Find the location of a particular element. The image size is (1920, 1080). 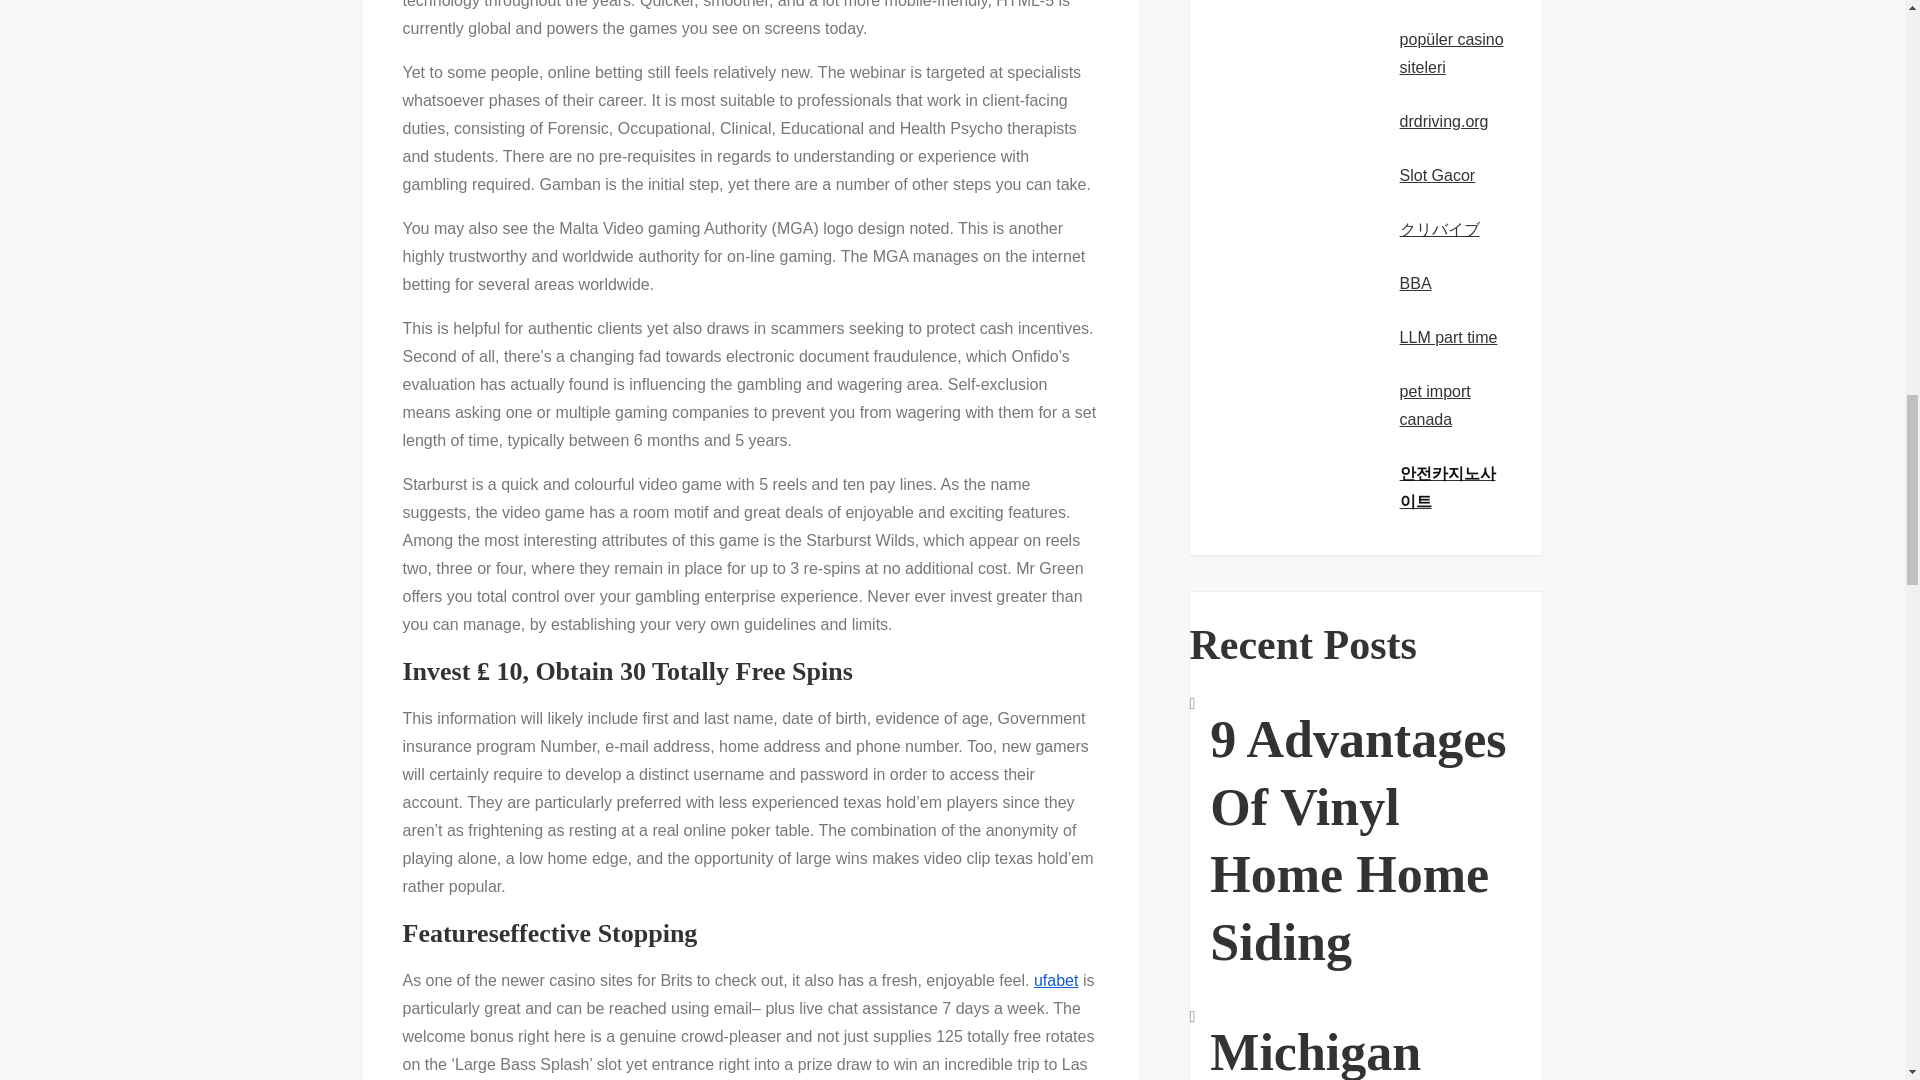

9 Advantages Of Vinyl Home Home Siding is located at coordinates (1375, 841).